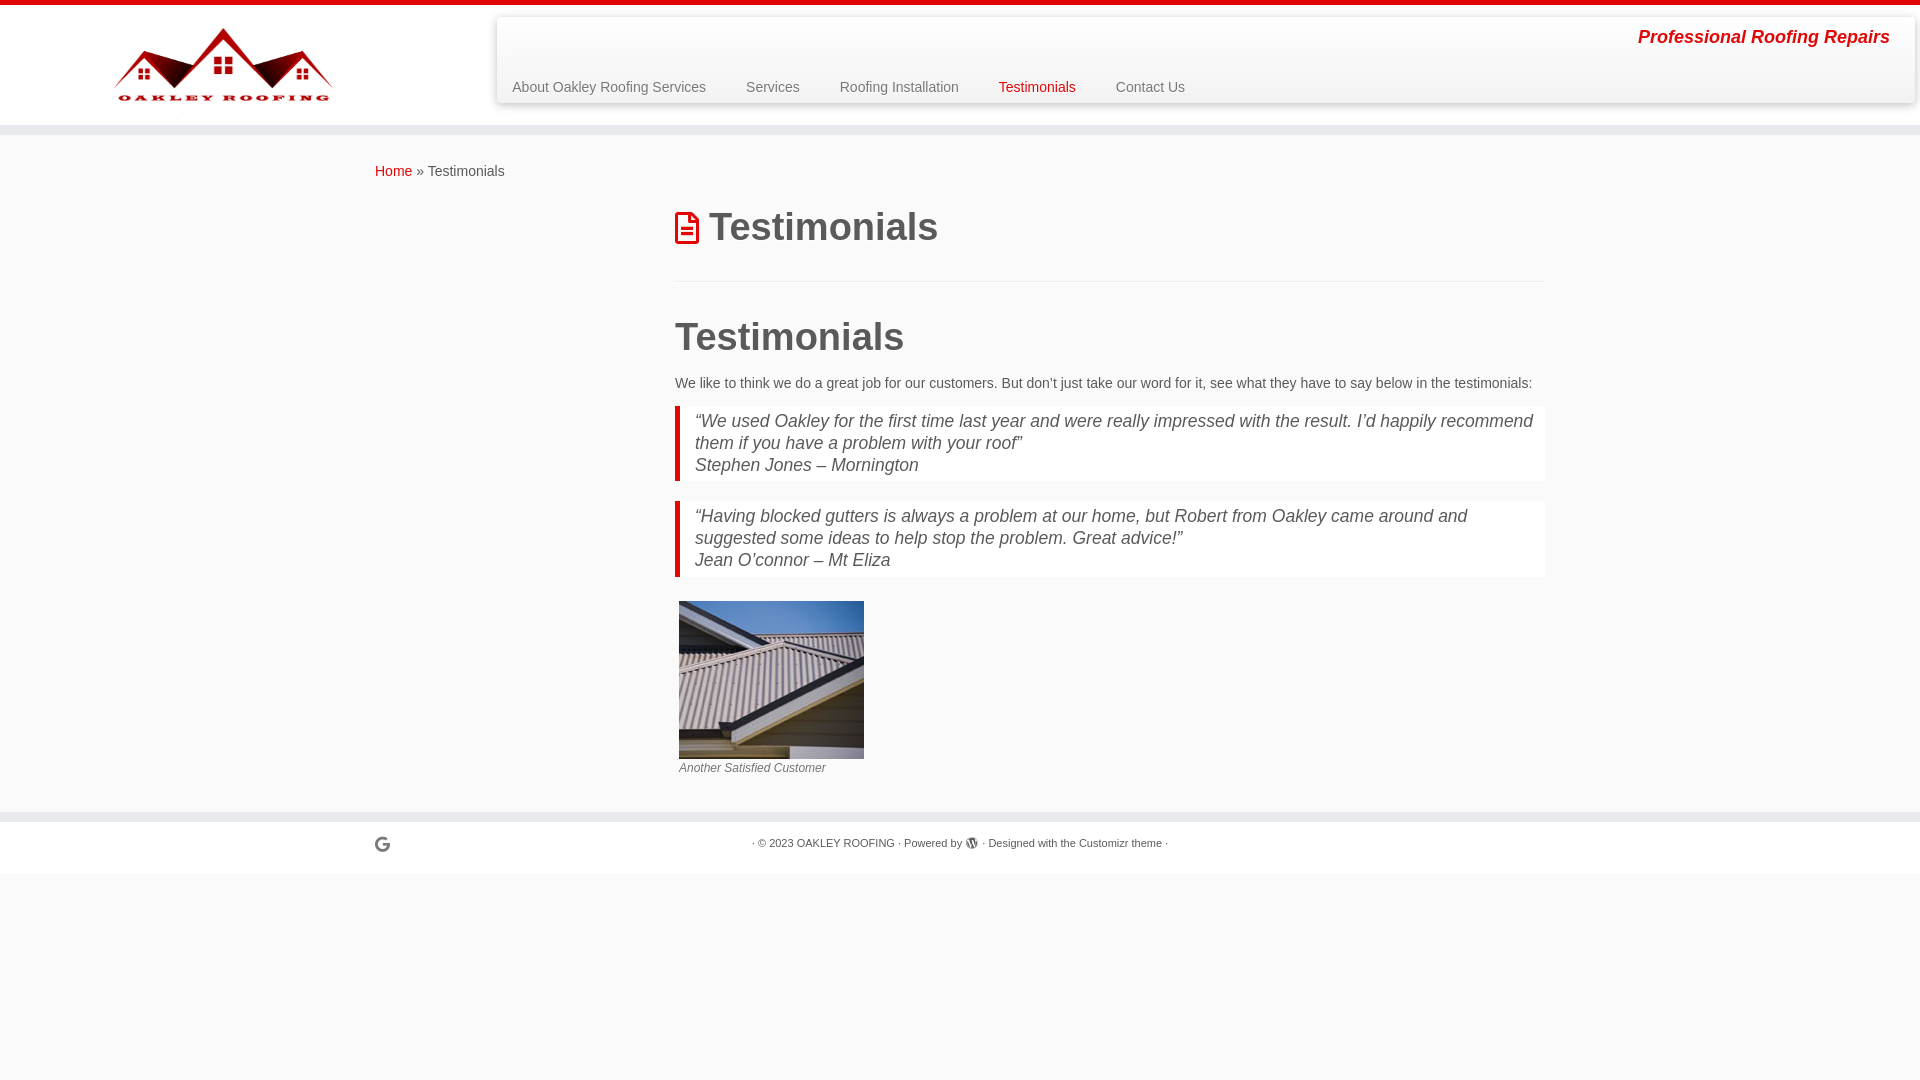  I want to click on Powered by WordPress, so click(972, 840).